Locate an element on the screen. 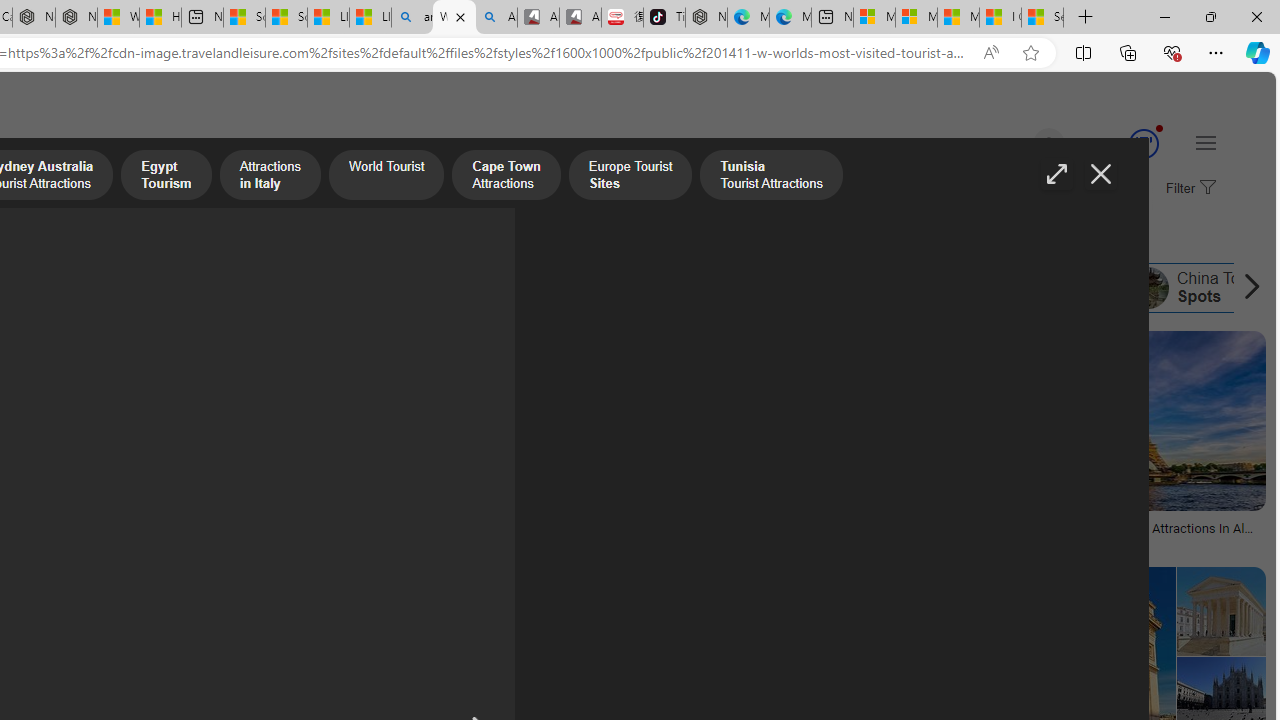 The height and width of the screenshot is (720, 1280). World Tourist is located at coordinates (386, 177).